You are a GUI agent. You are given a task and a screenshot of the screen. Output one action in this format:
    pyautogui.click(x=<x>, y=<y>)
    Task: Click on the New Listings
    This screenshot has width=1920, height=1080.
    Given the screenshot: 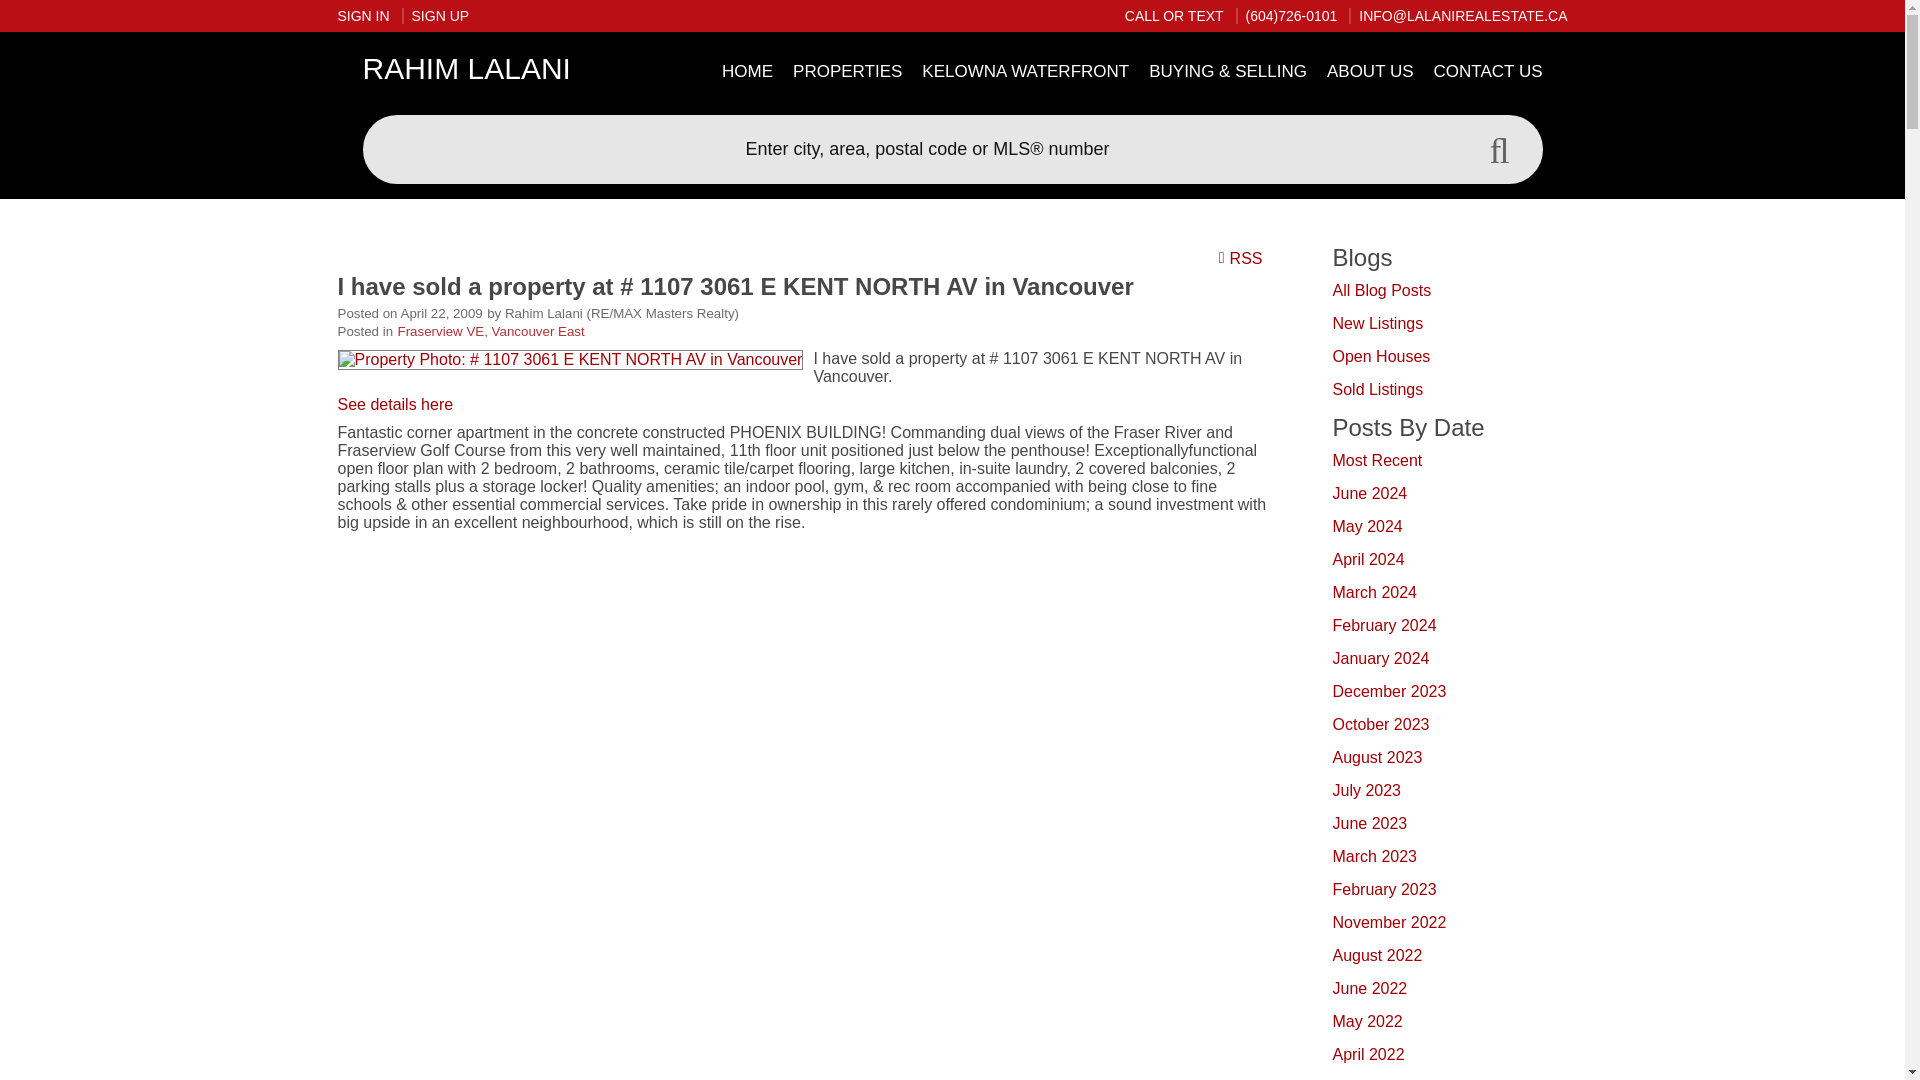 What is the action you would take?
    pyautogui.click(x=1377, y=323)
    